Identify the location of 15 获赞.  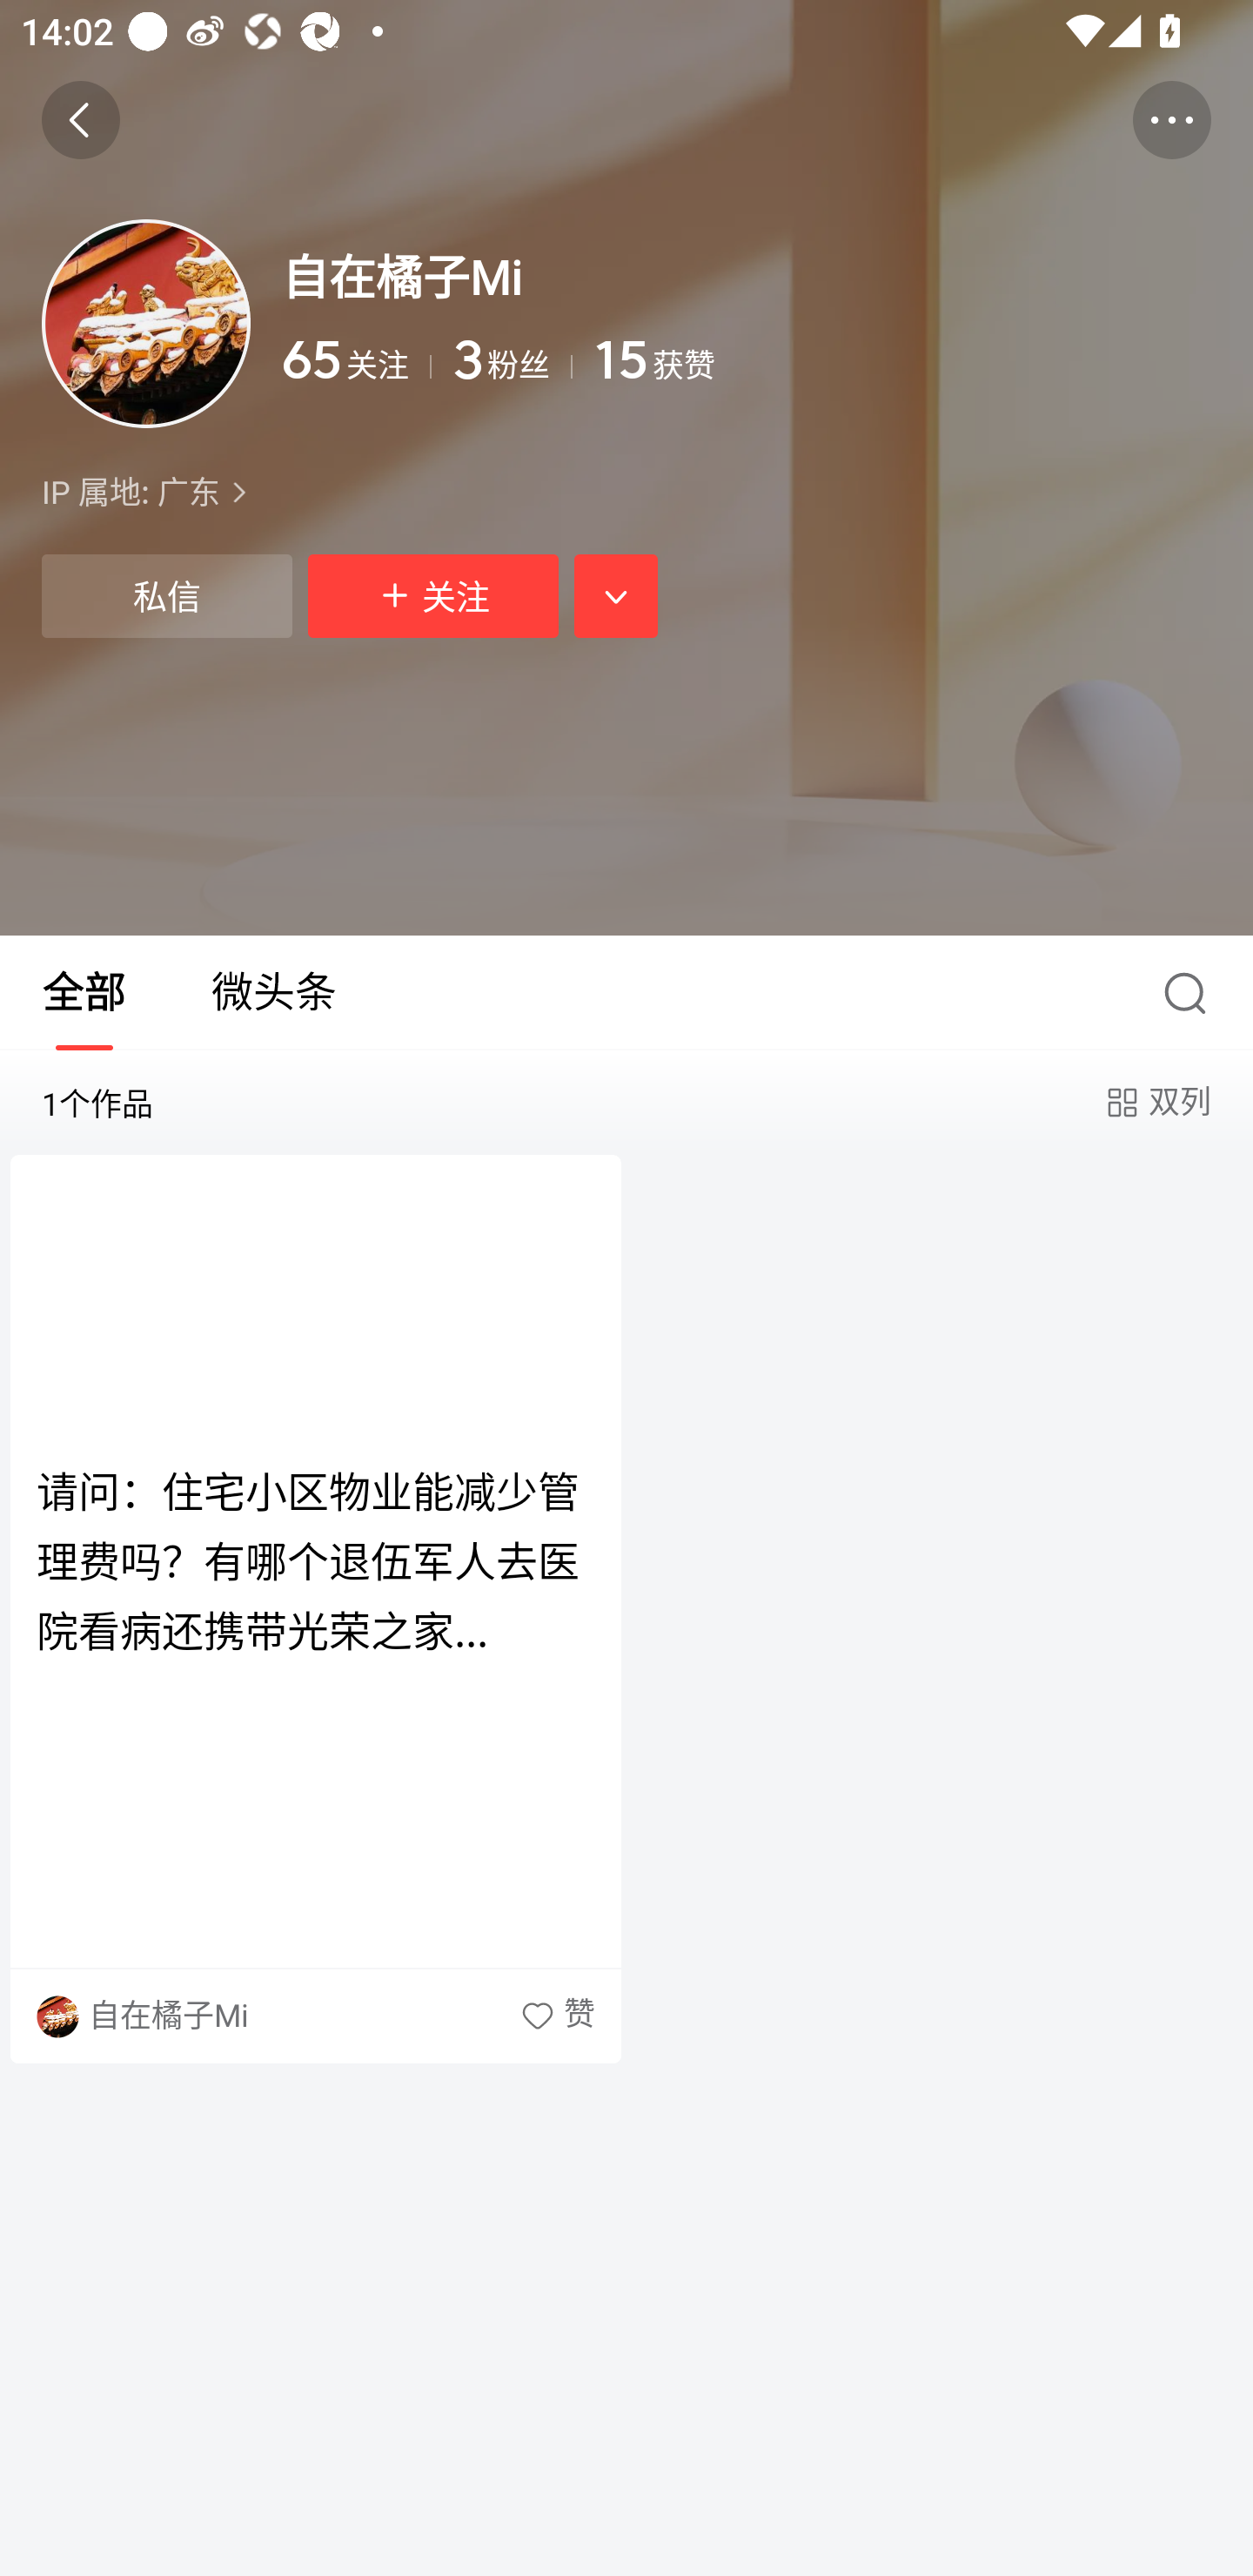
(902, 360).